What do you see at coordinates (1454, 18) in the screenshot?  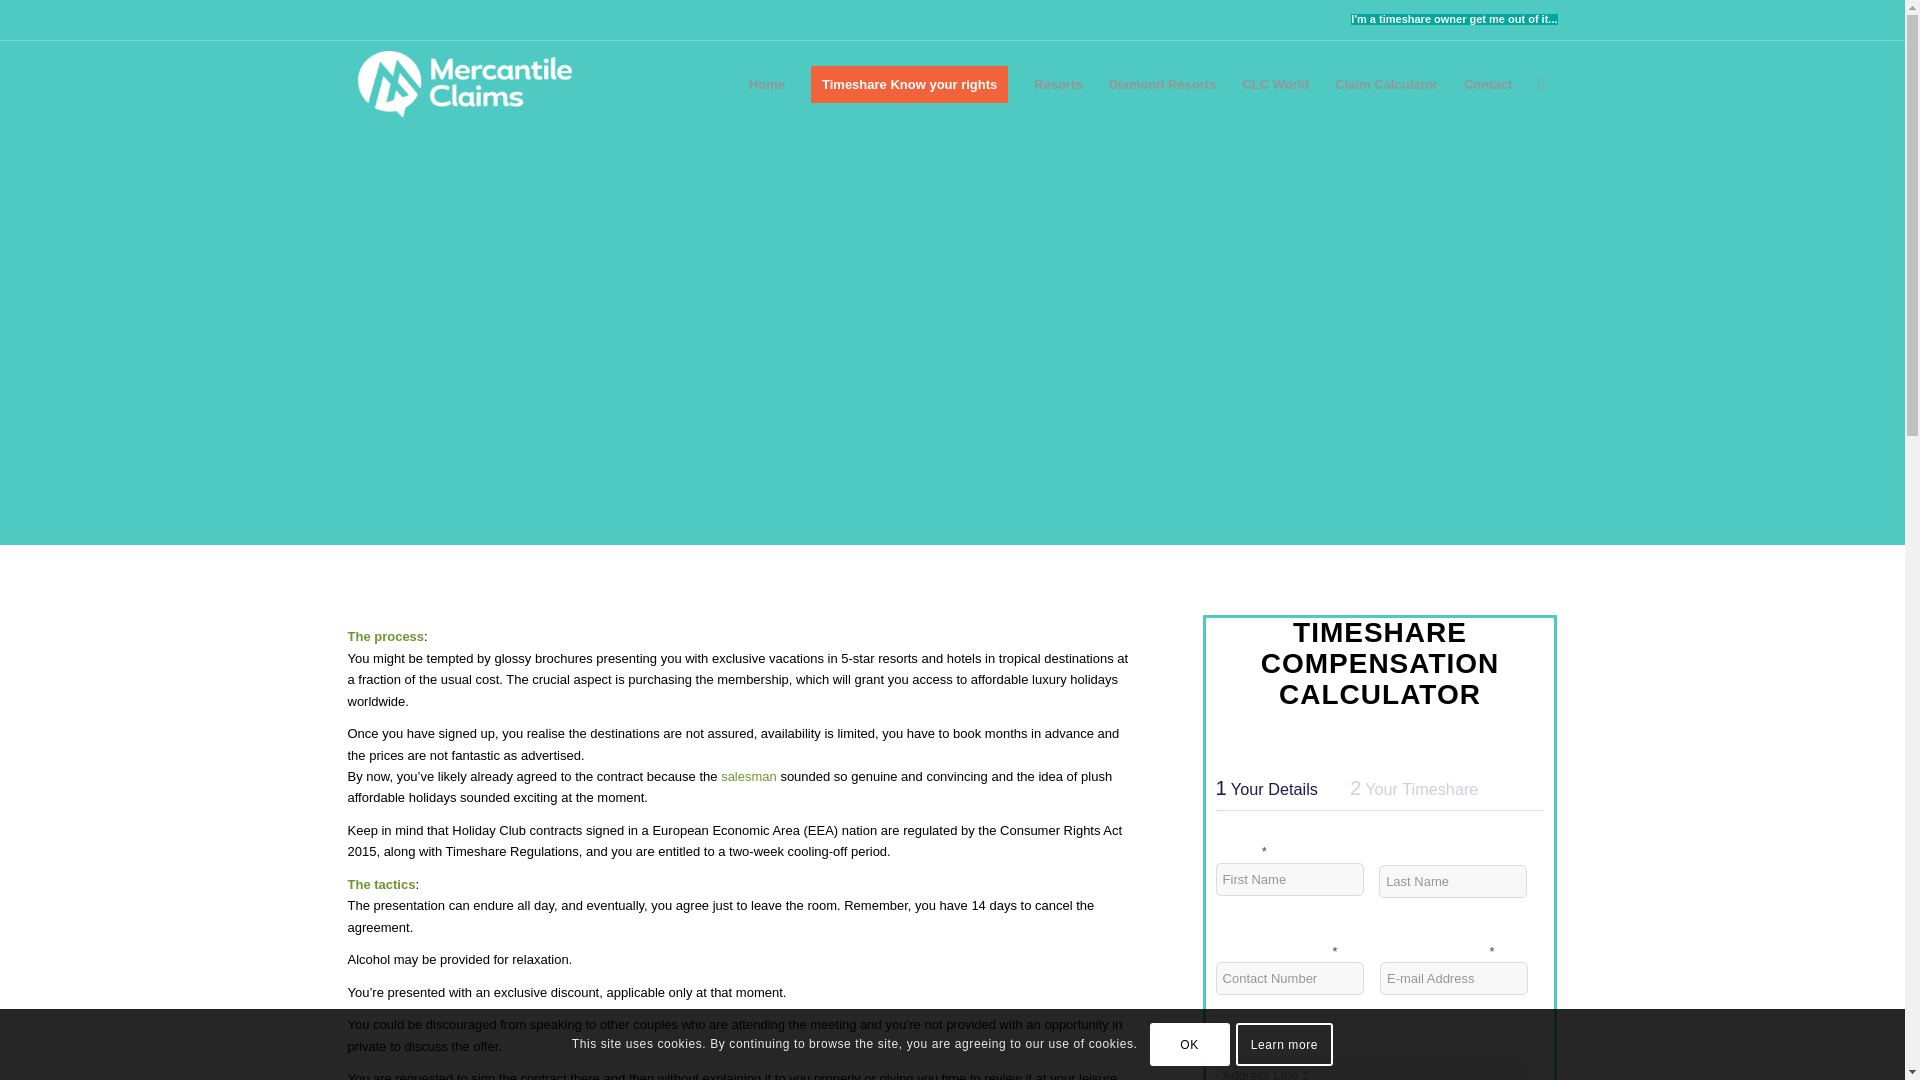 I see `I'm a timeshare owner get me out of it...` at bounding box center [1454, 18].